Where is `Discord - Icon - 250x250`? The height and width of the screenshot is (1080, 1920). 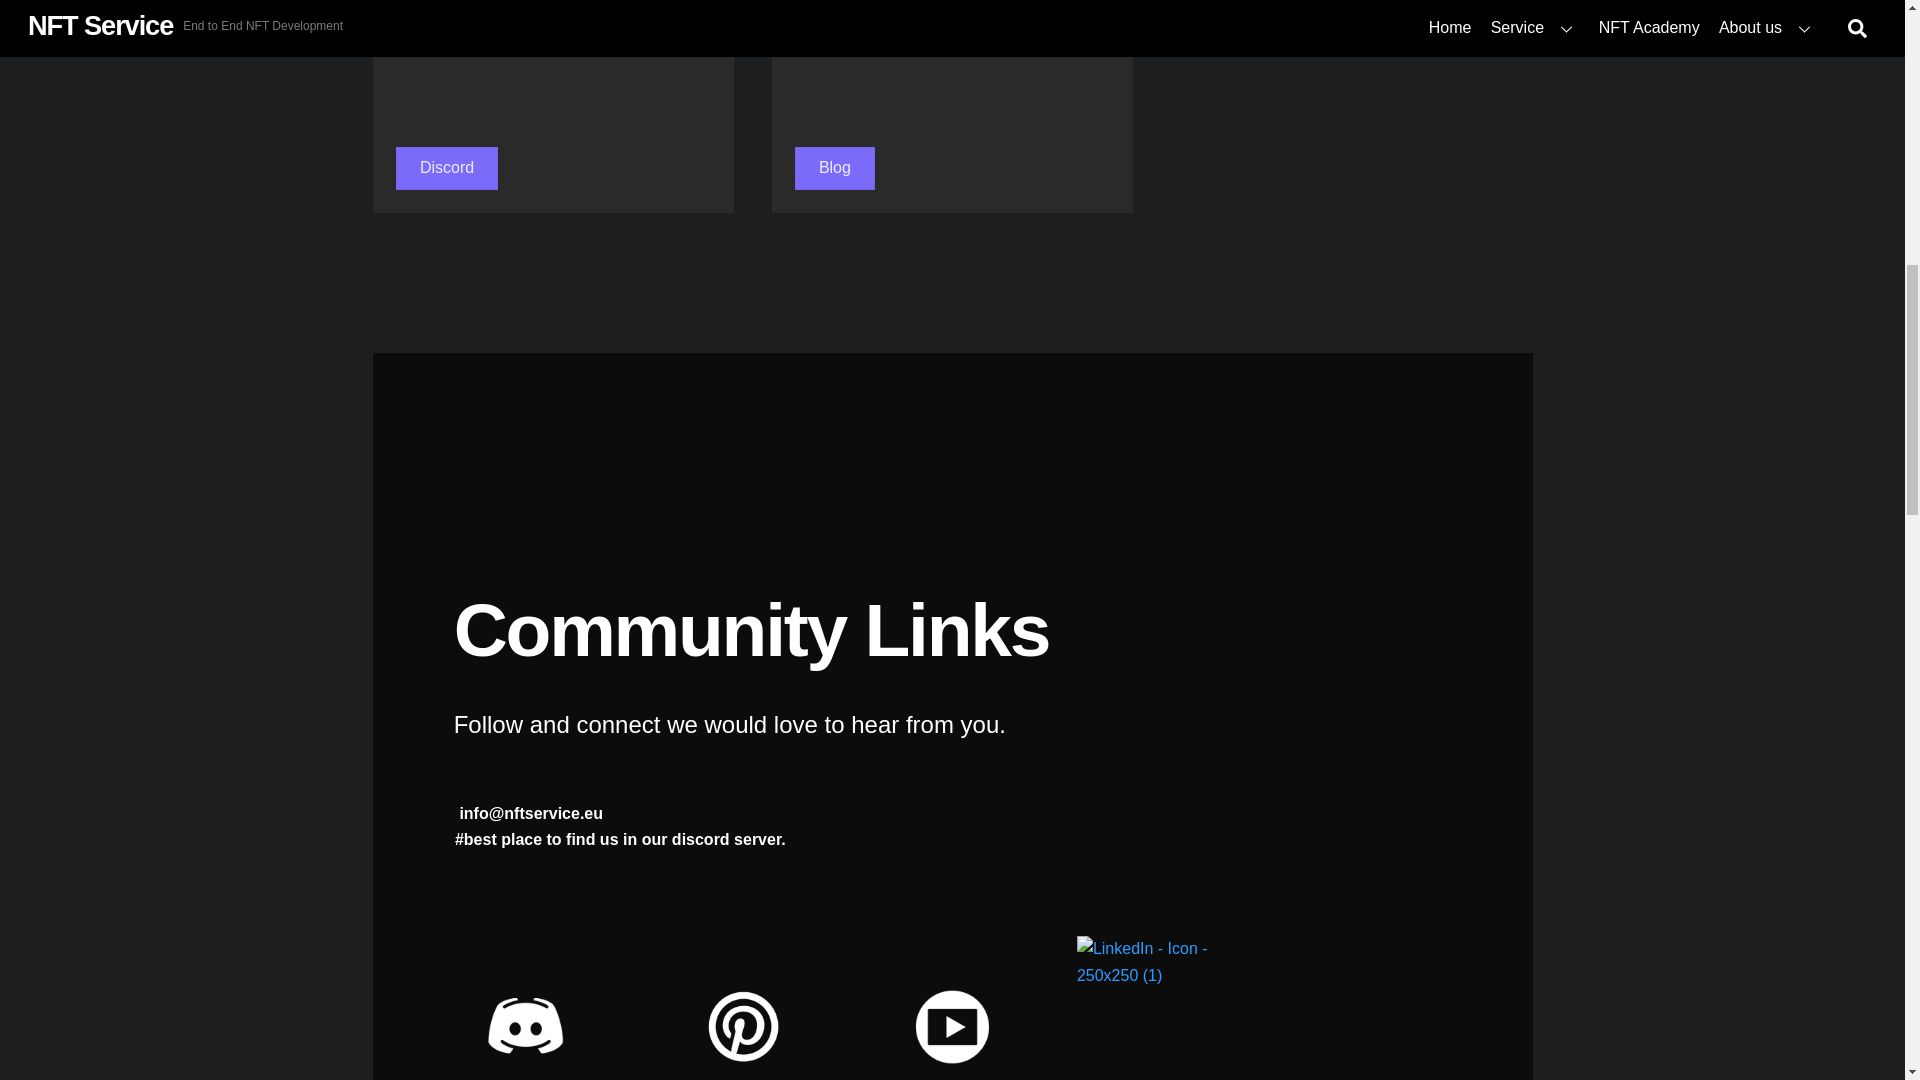
Discord - Icon - 250x250 is located at coordinates (525, 1006).